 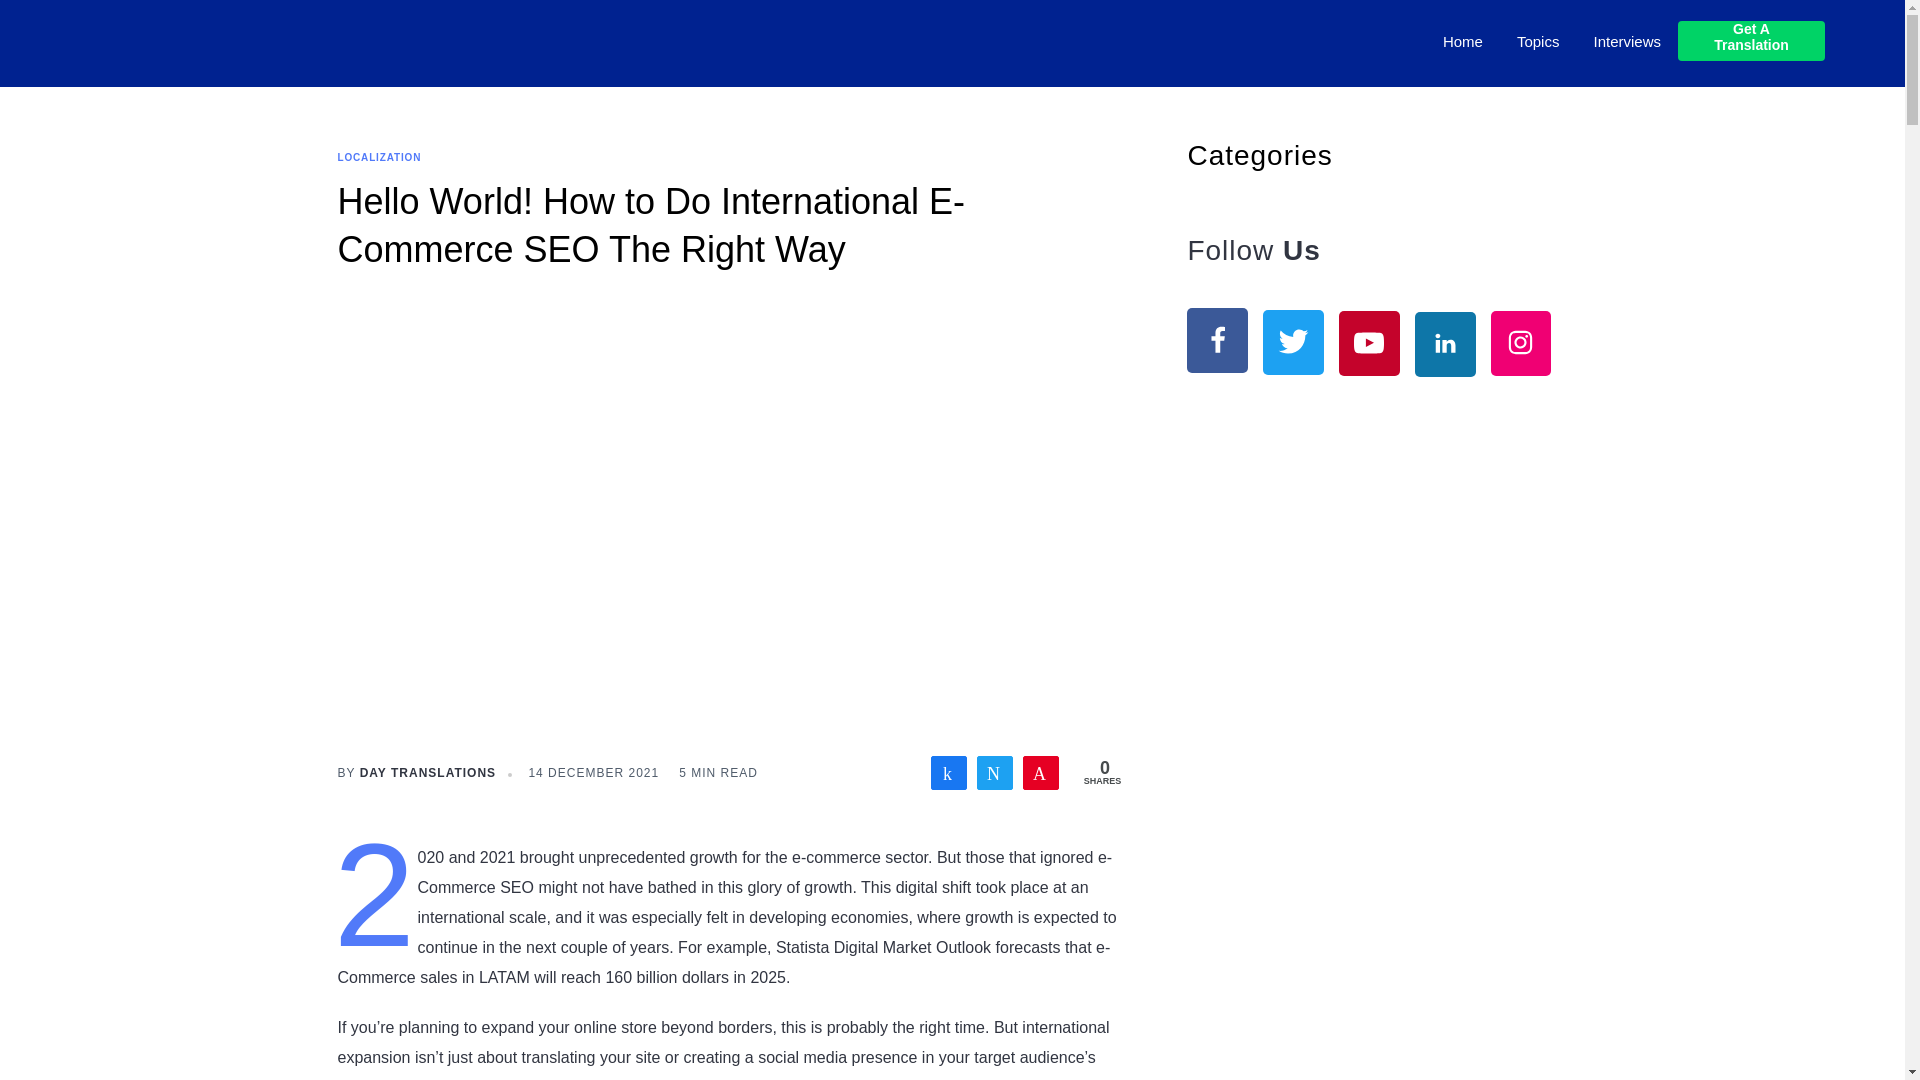 I want to click on Topics, so click(x=1538, y=42).